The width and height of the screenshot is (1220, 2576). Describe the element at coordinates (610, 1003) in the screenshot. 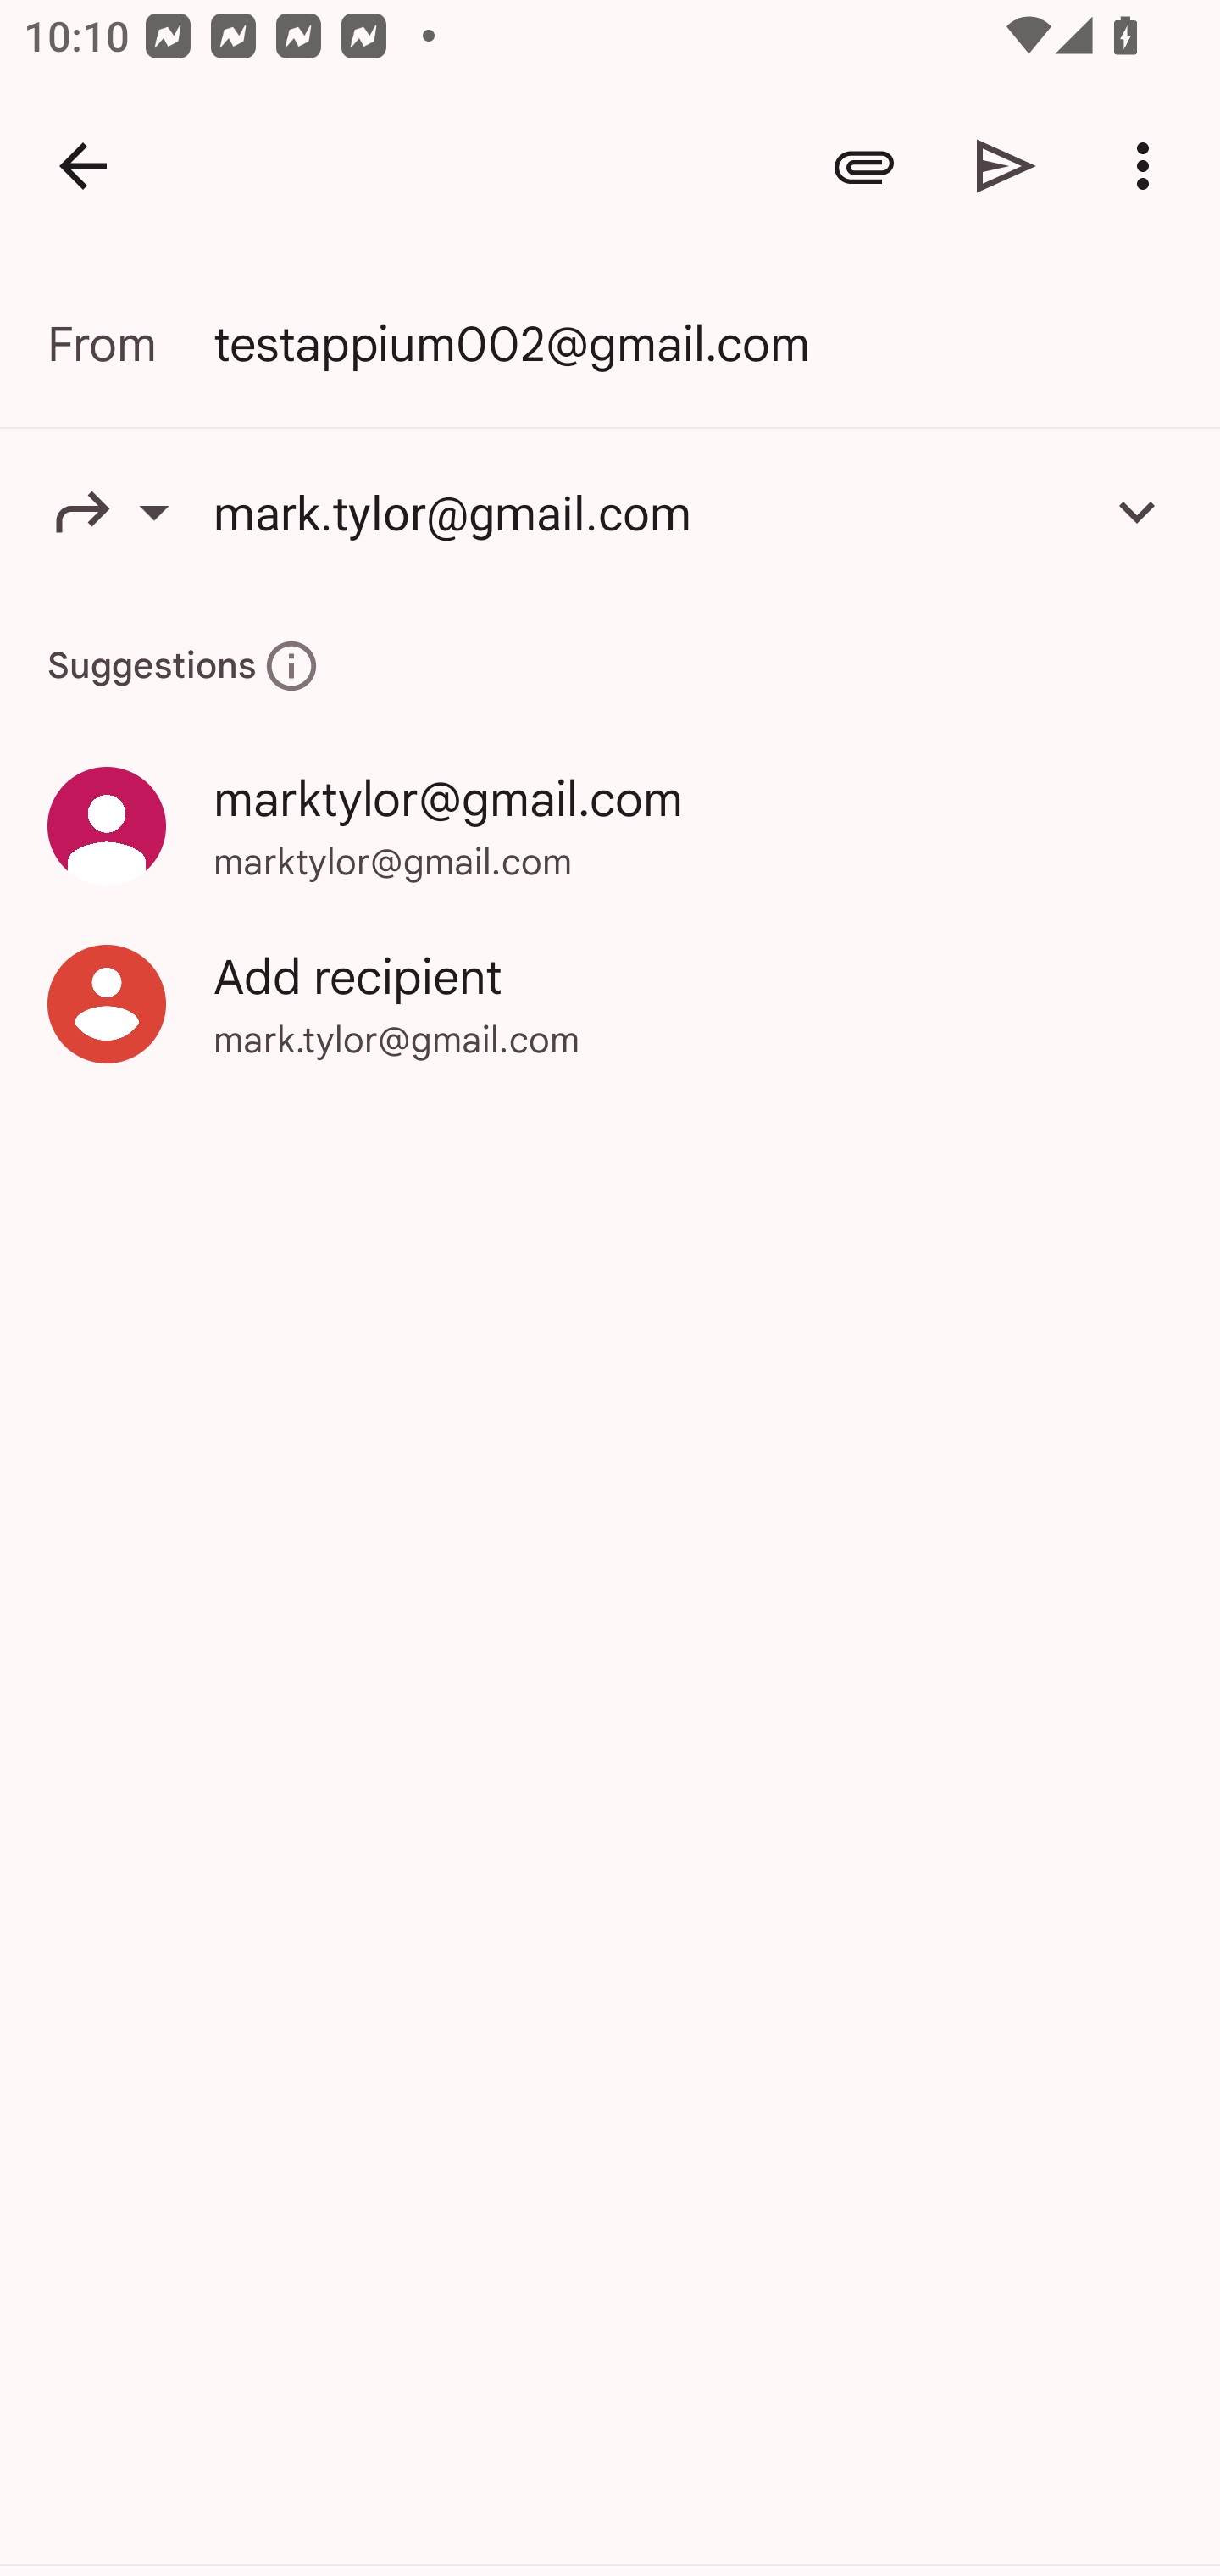

I see `Add recipient mark.tylor@gmail.com` at that location.